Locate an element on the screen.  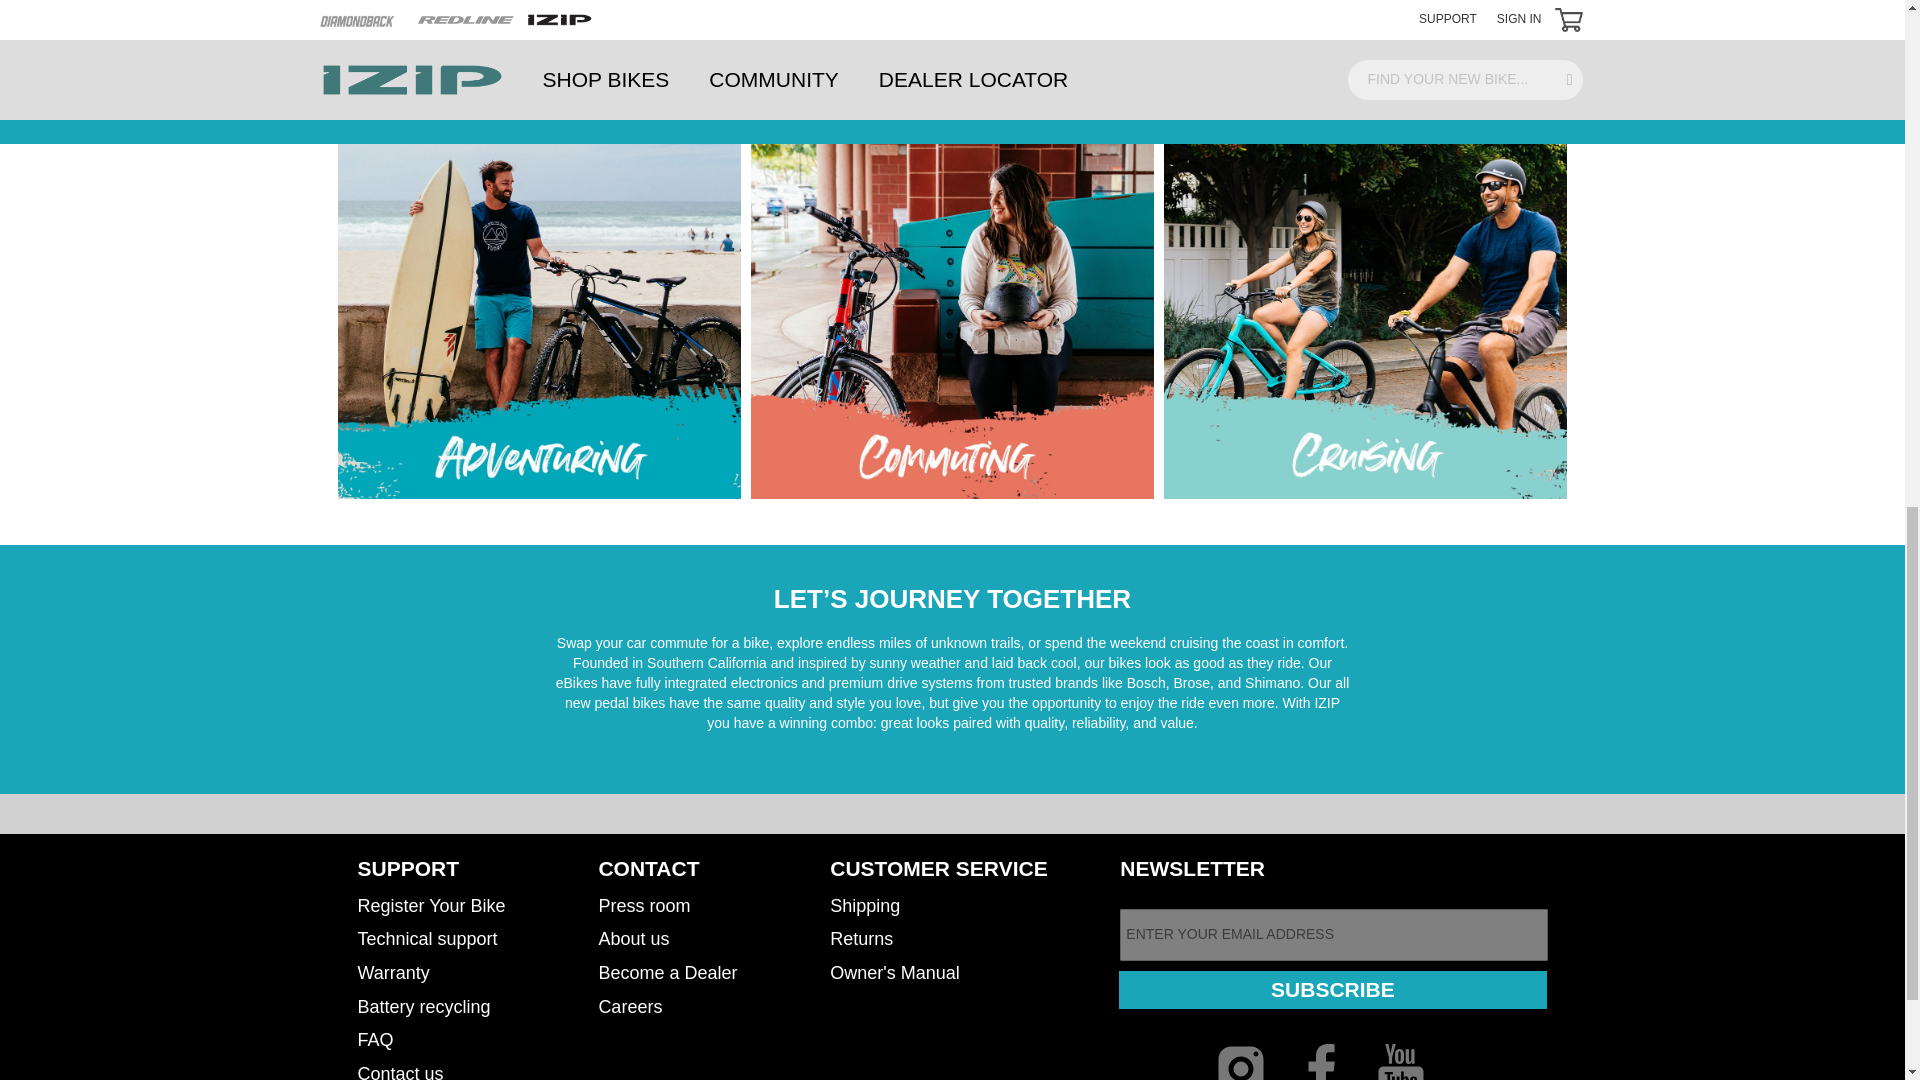
FAQ is located at coordinates (375, 1039).